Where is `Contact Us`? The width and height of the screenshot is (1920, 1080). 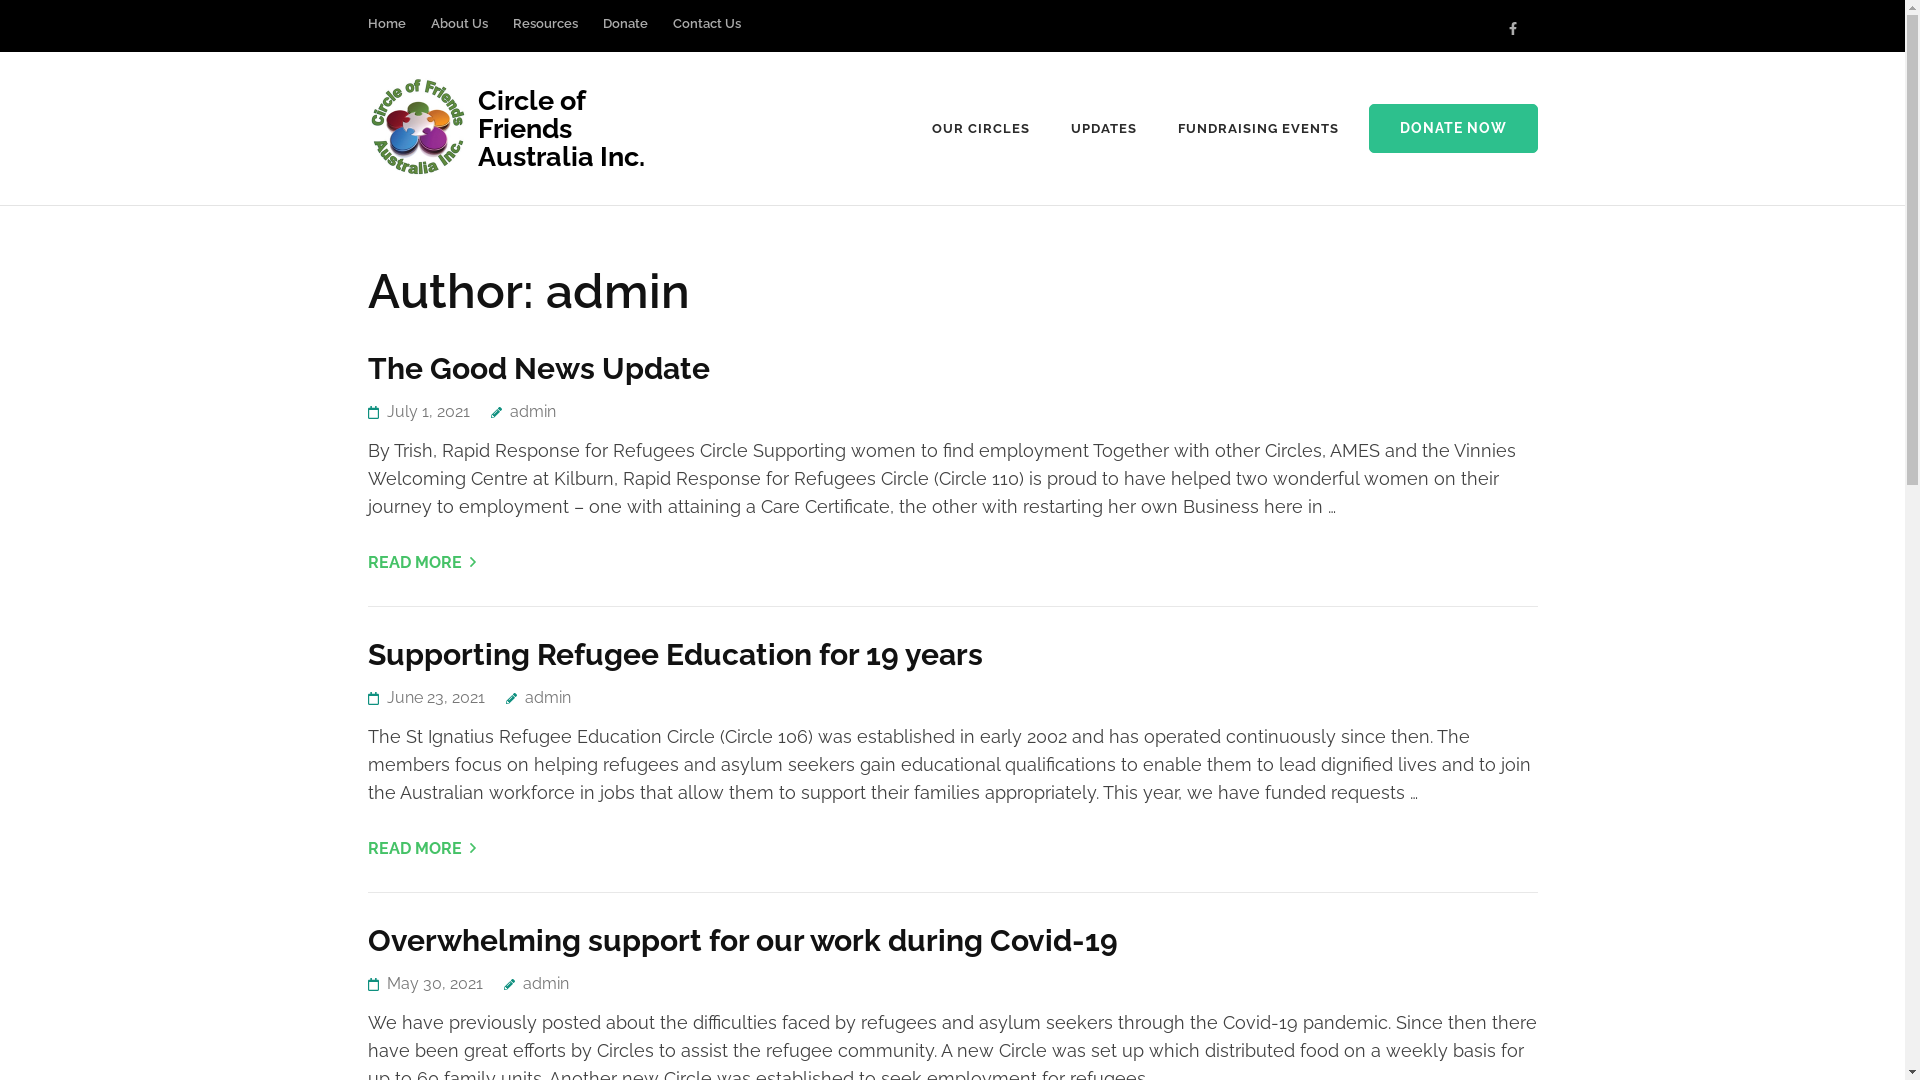
Contact Us is located at coordinates (706, 34).